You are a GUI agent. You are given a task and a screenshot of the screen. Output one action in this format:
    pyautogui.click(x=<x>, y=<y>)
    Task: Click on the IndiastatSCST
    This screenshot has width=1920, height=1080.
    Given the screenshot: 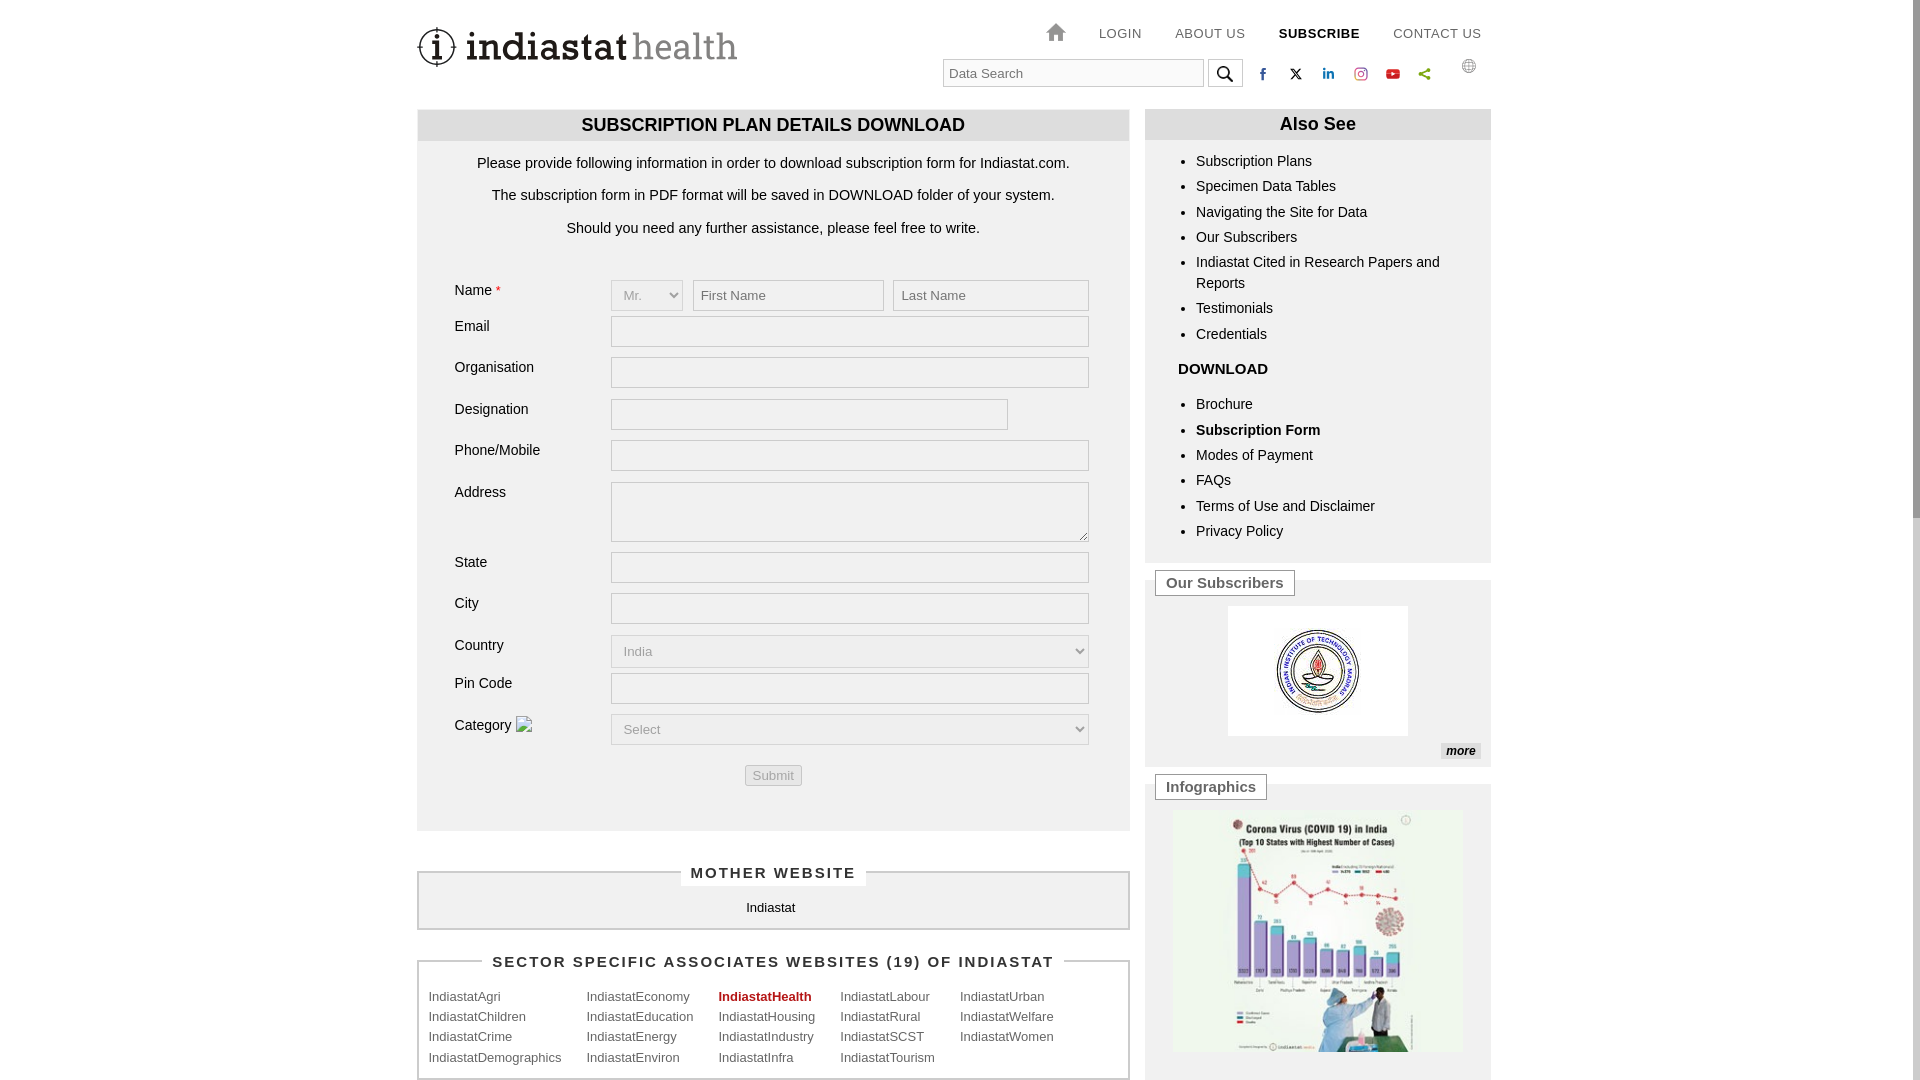 What is the action you would take?
    pyautogui.click(x=888, y=1036)
    